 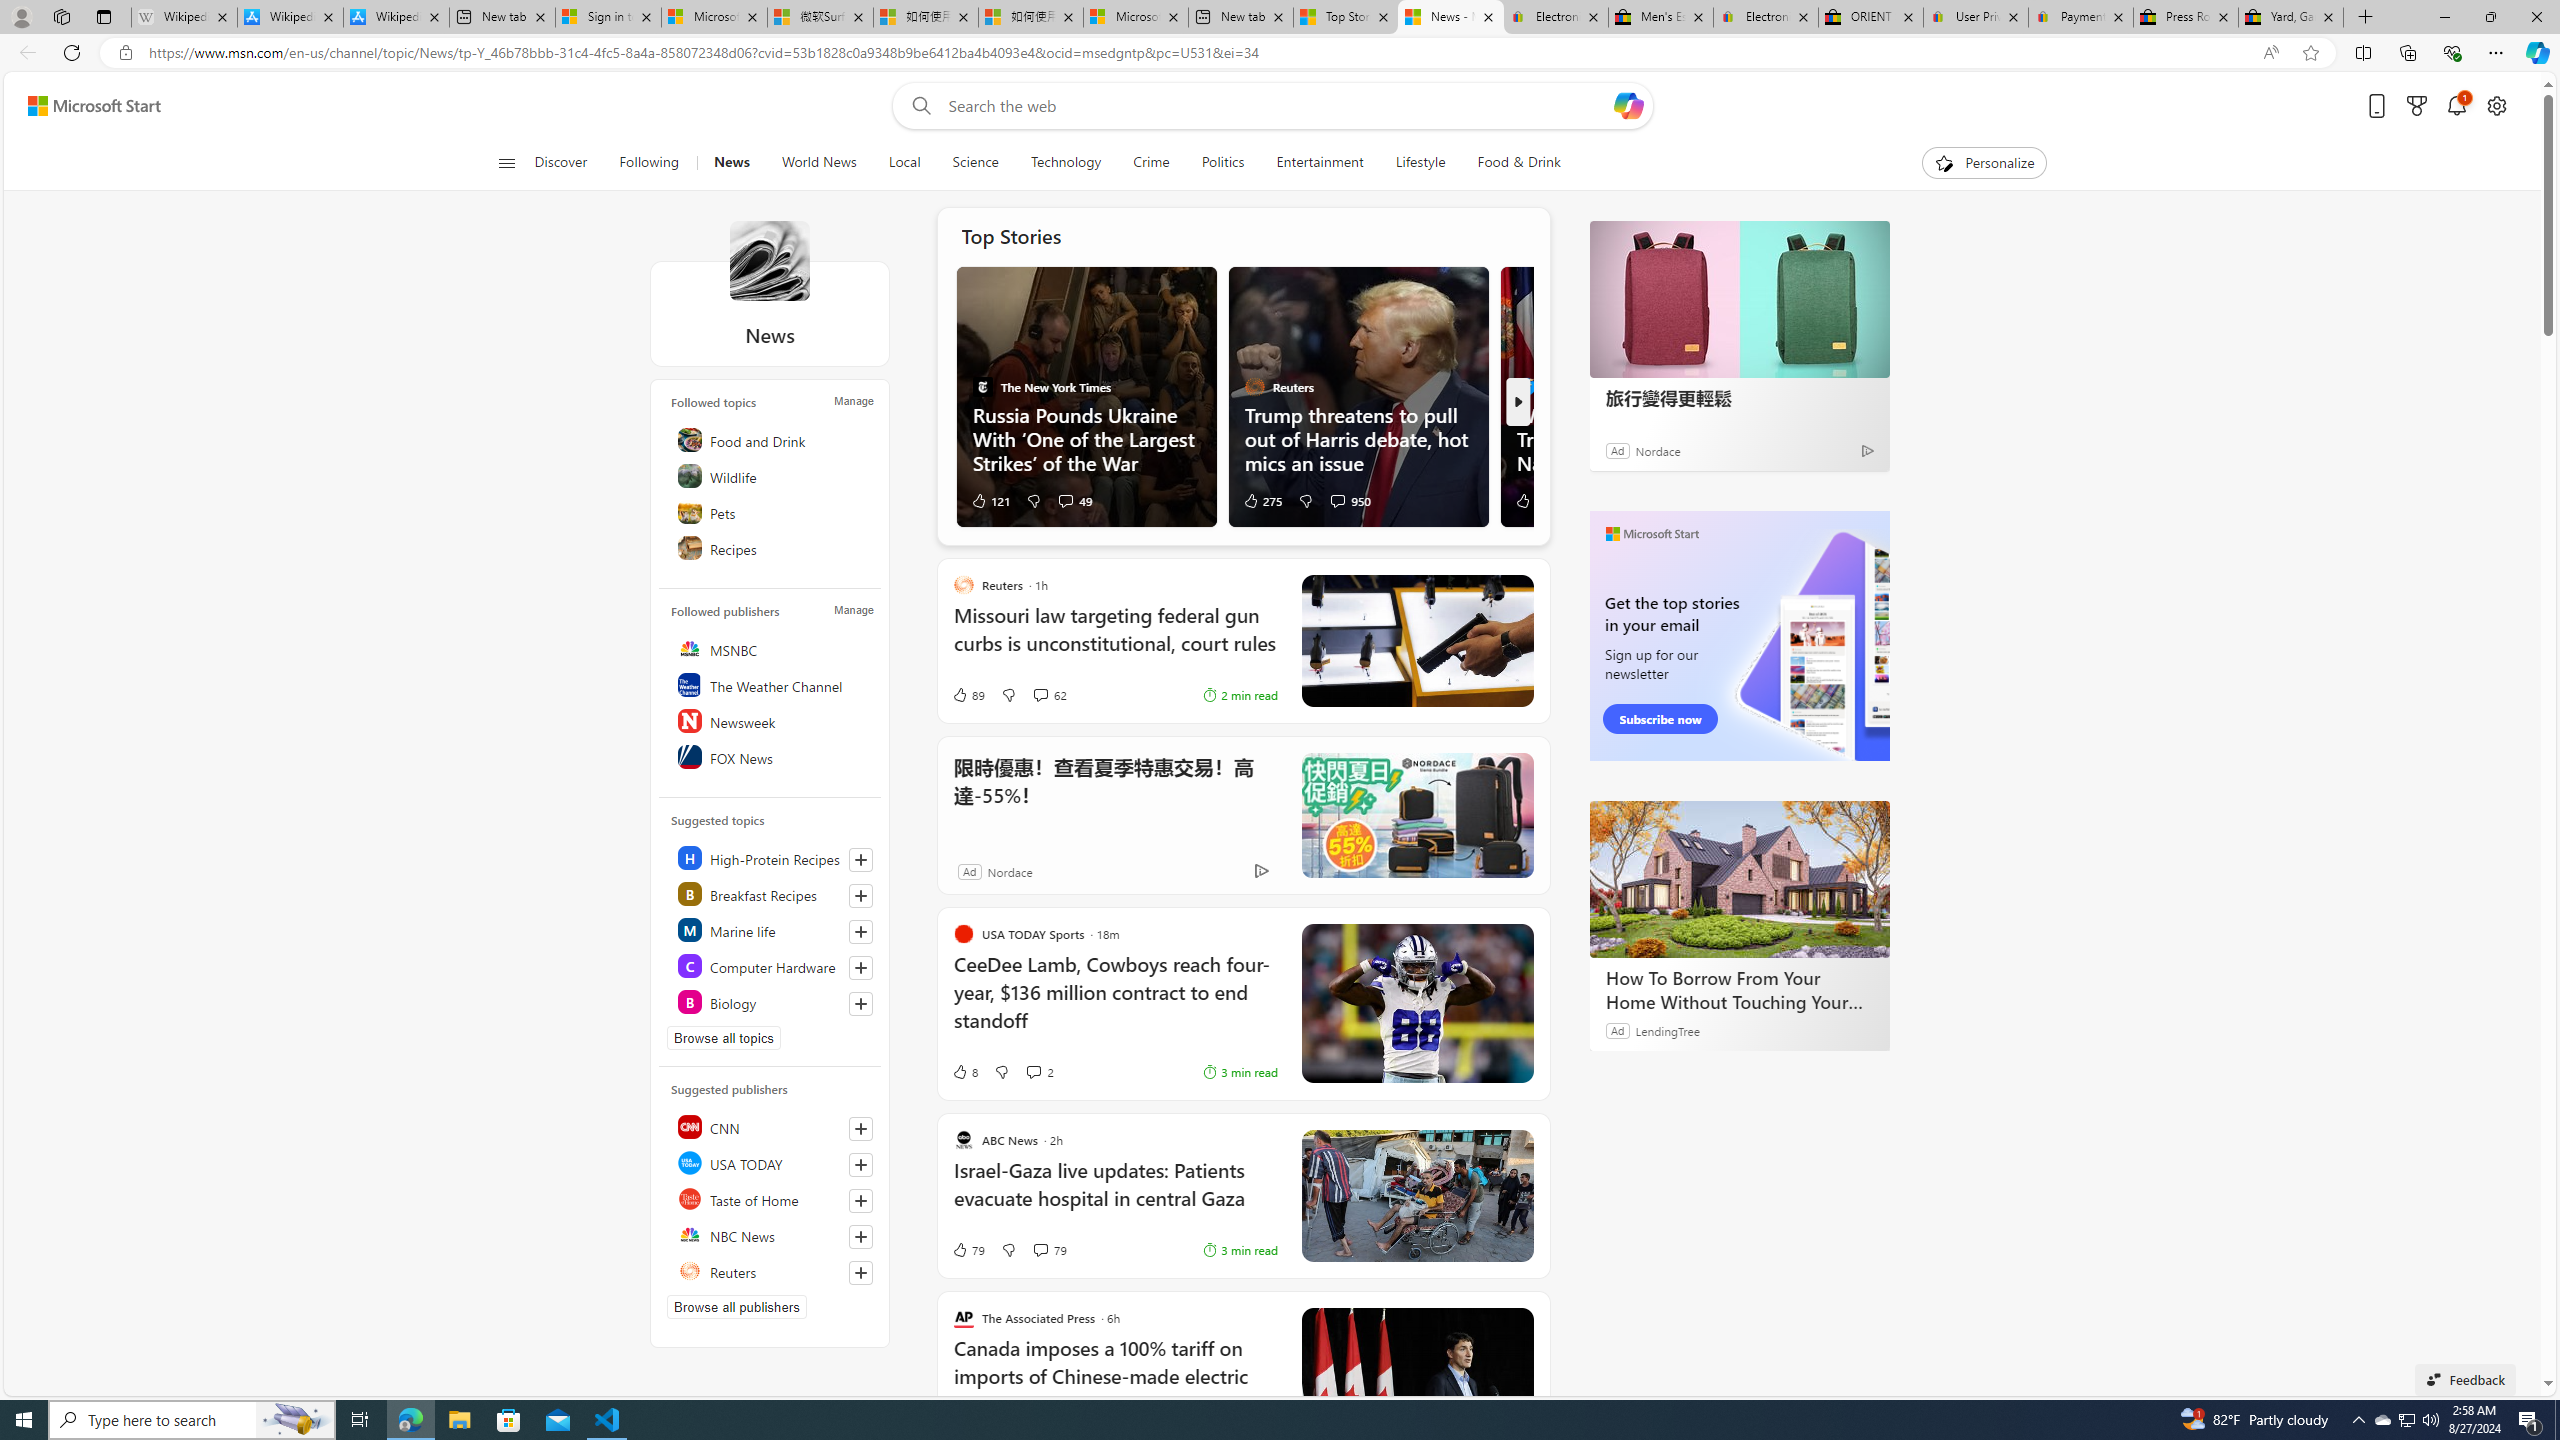 What do you see at coordinates (1050, 1250) in the screenshot?
I see `View comments 79 Comment` at bounding box center [1050, 1250].